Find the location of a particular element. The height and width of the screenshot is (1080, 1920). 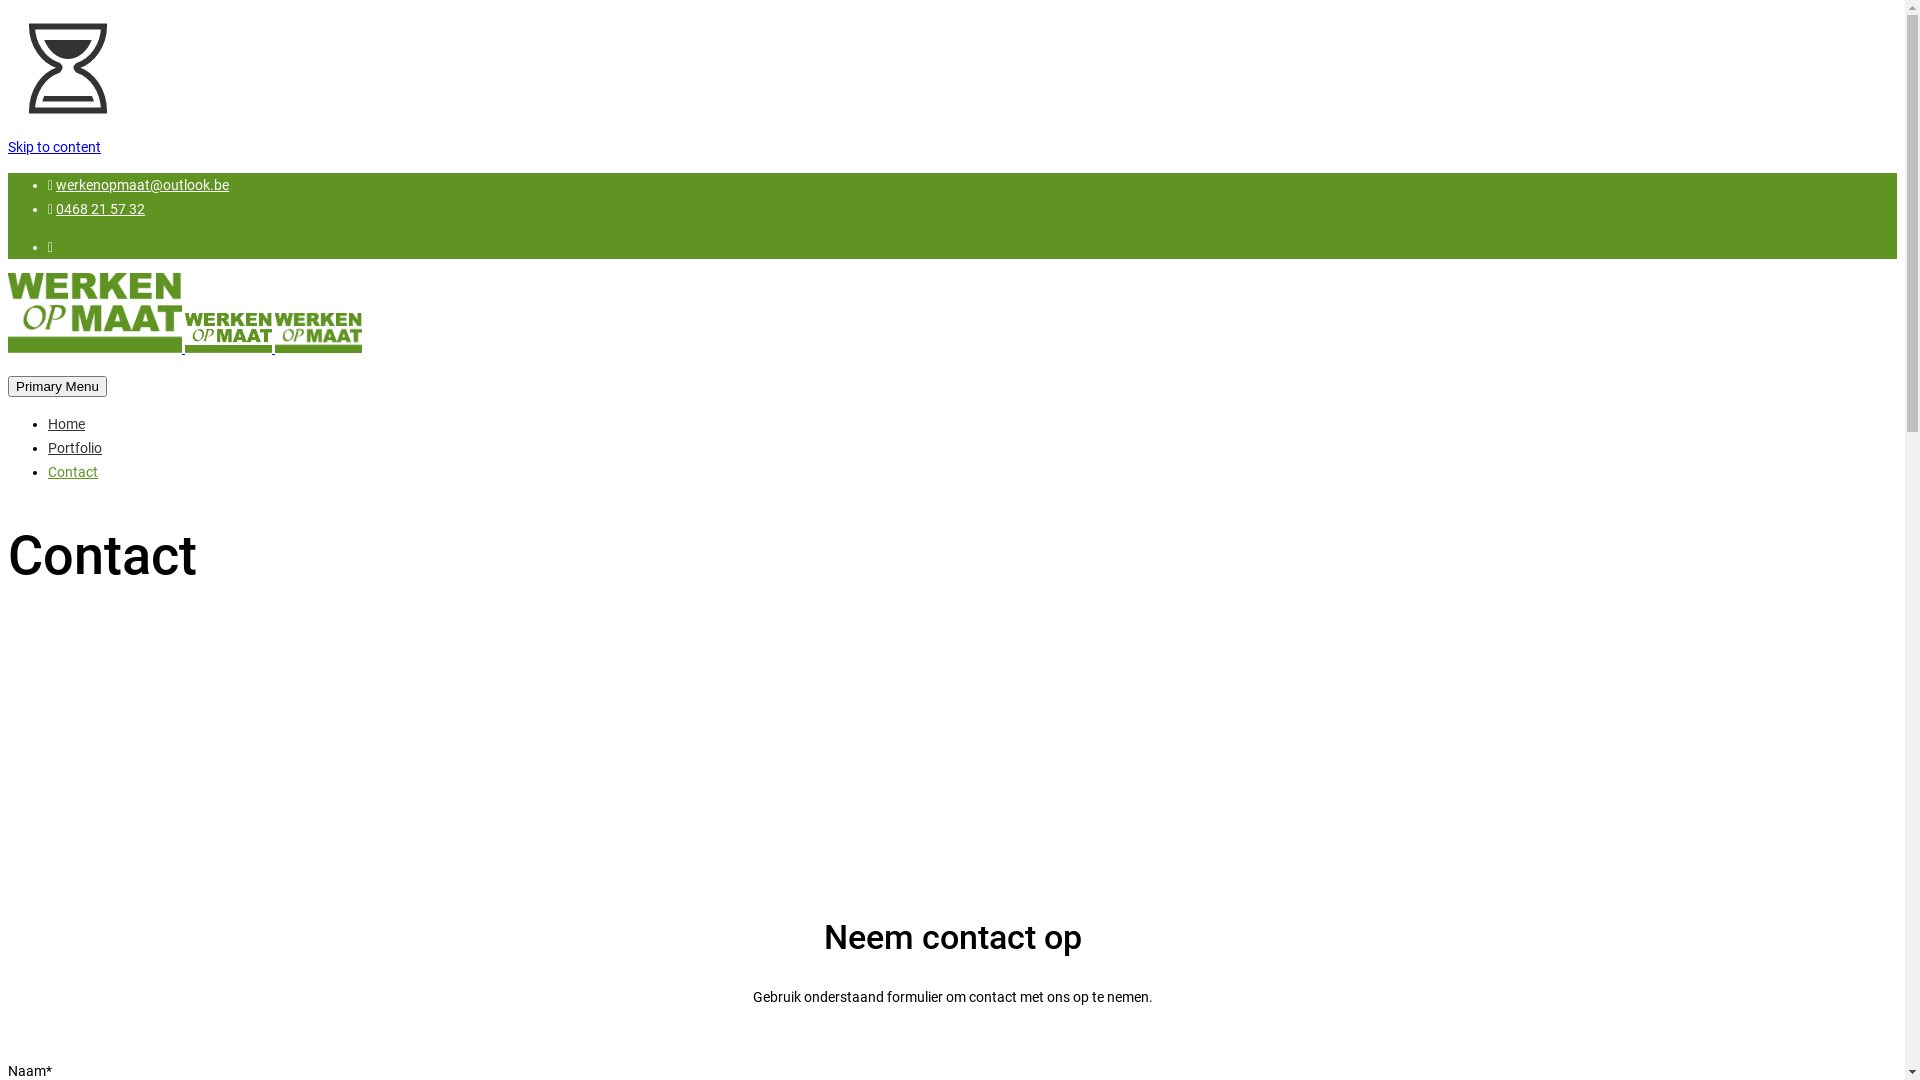

Werken op maat is located at coordinates (318, 333).